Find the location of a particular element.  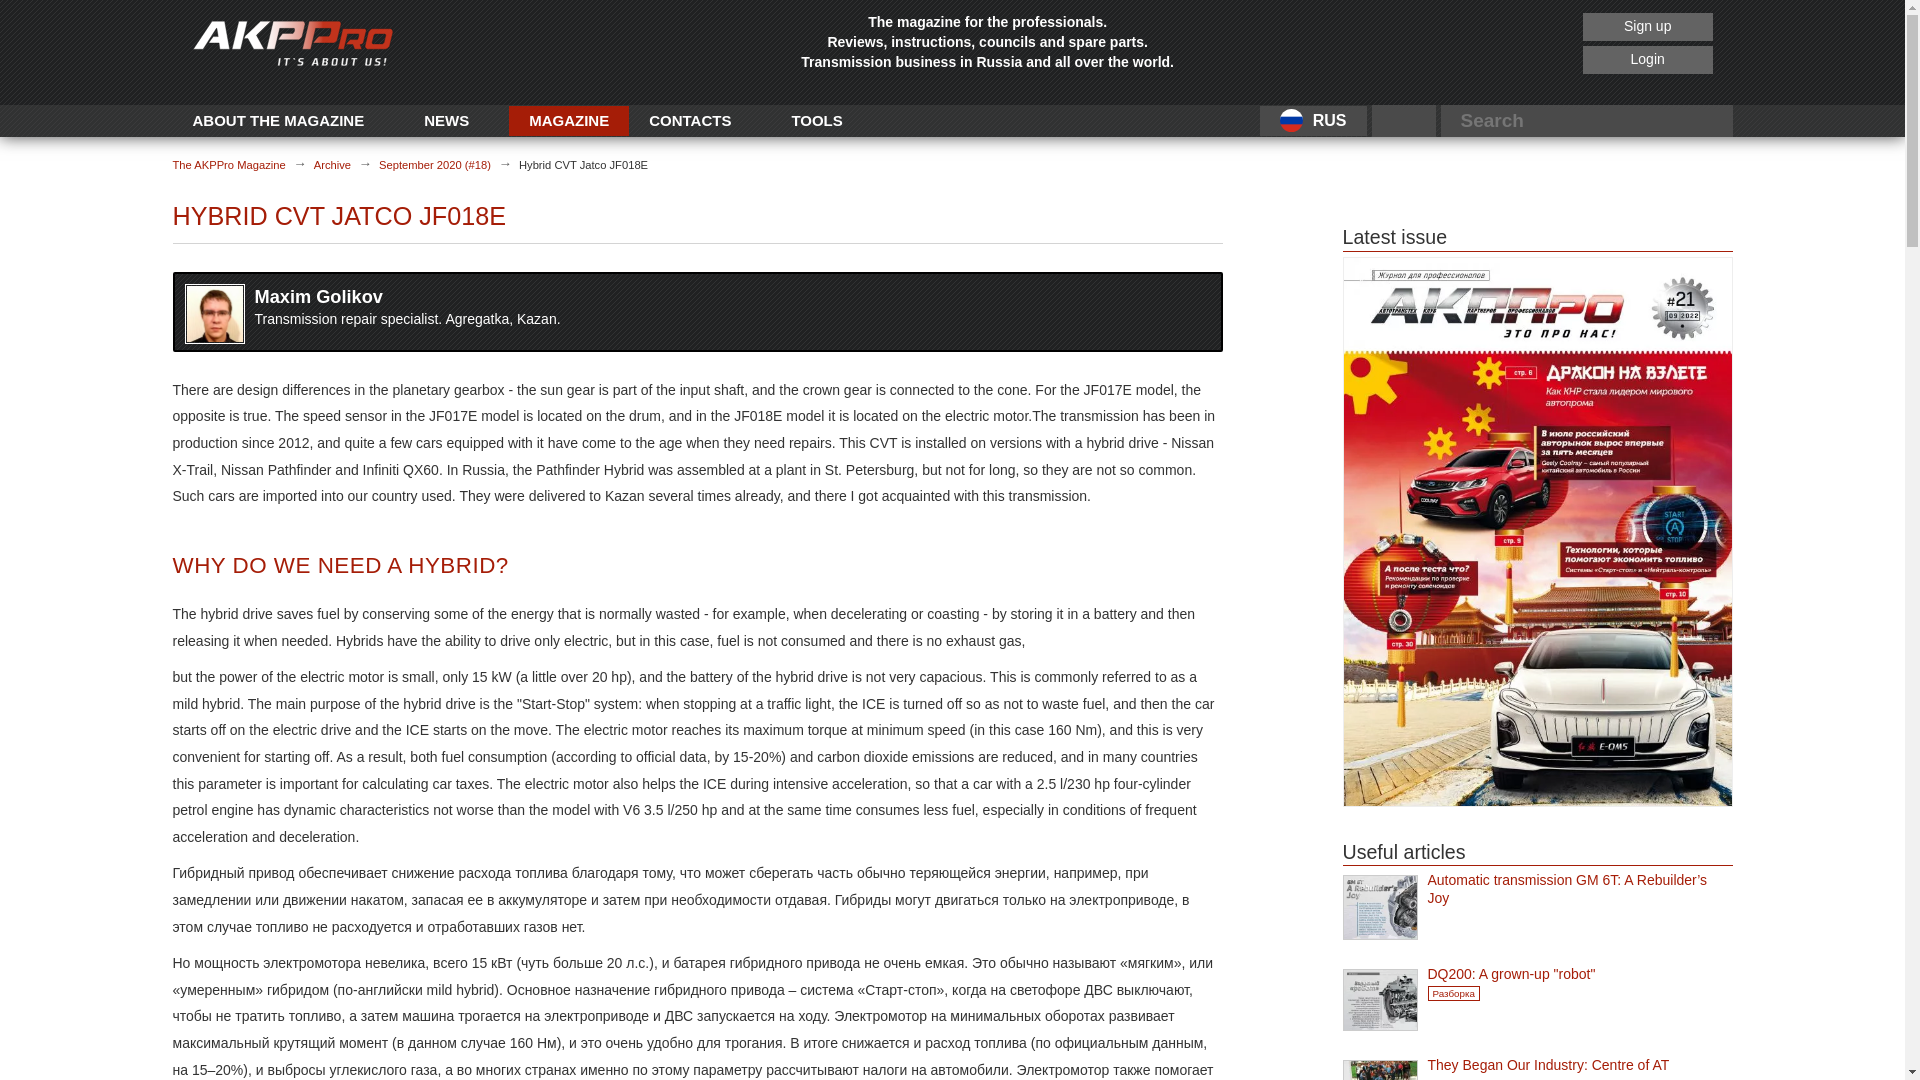

CONTACTS is located at coordinates (690, 120).